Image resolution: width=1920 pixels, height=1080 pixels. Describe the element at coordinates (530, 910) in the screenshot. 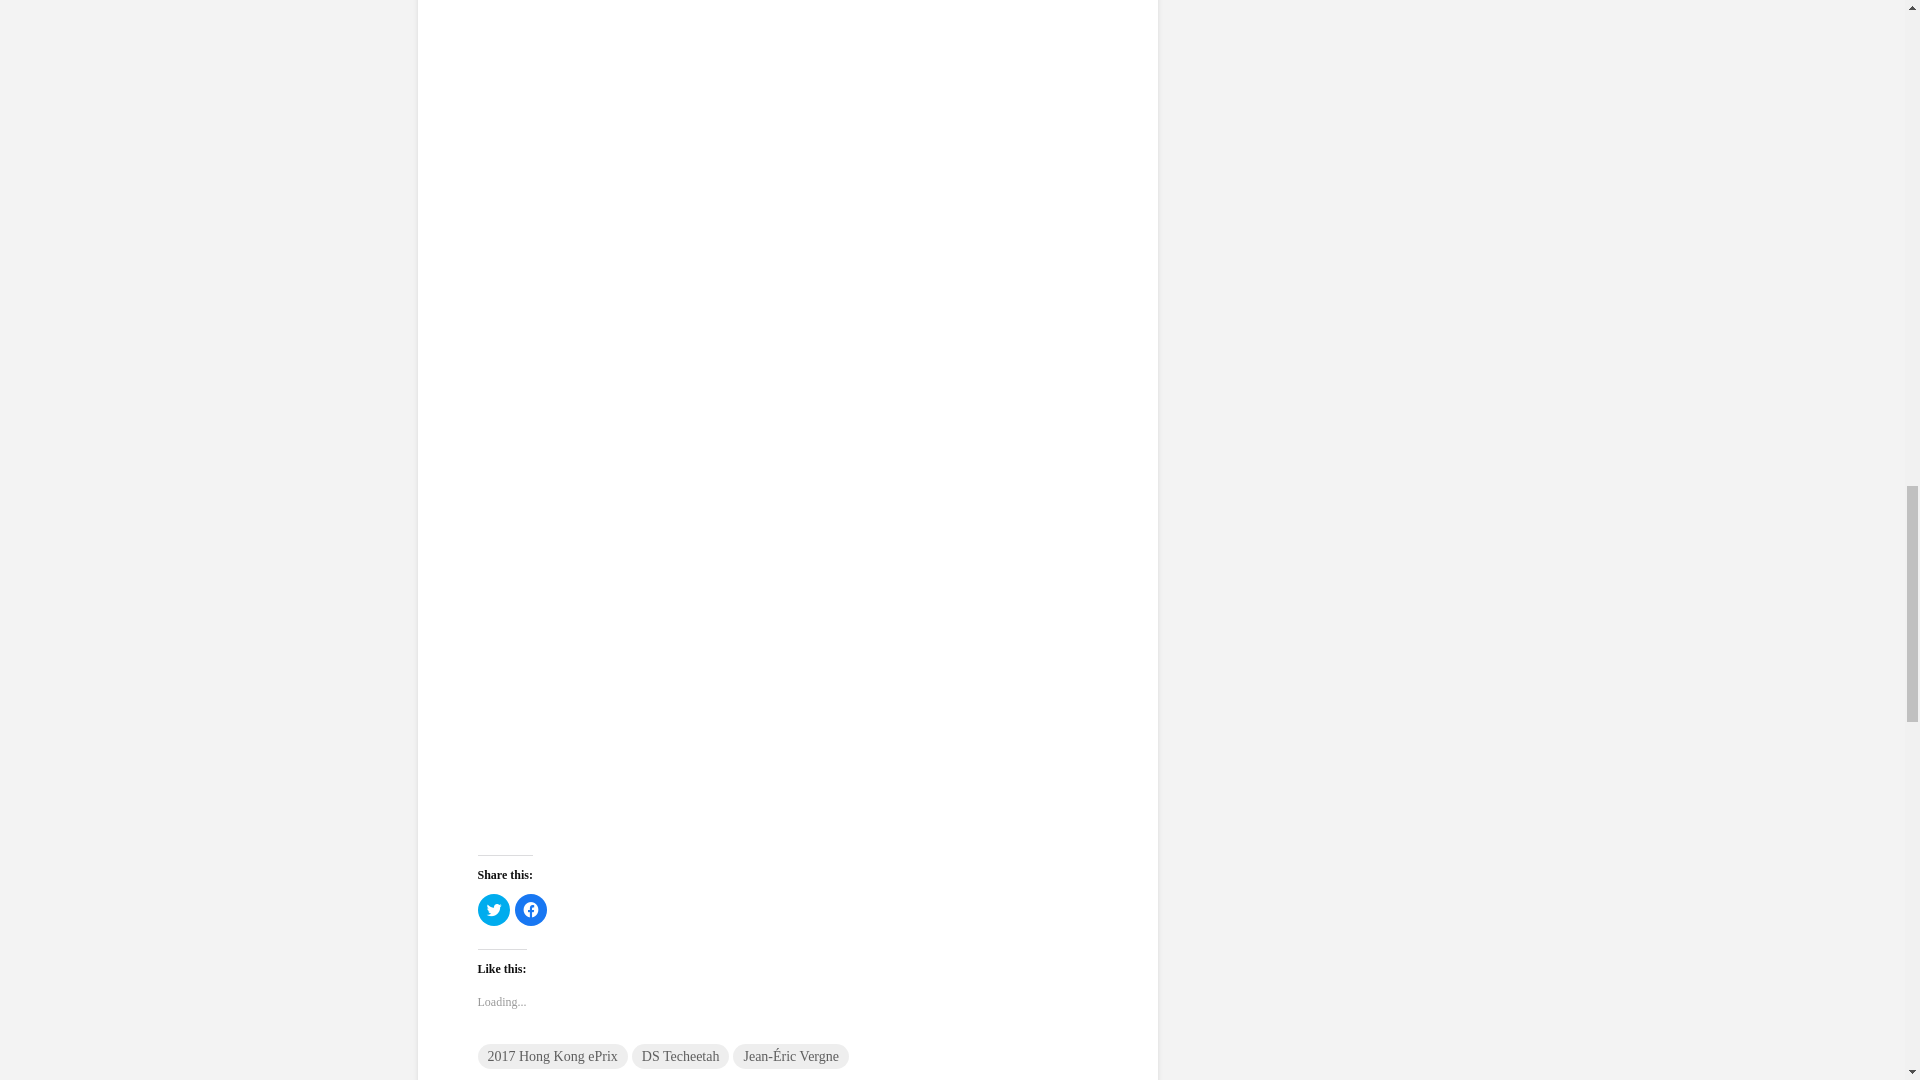

I see `Click to share on Facebook` at that location.